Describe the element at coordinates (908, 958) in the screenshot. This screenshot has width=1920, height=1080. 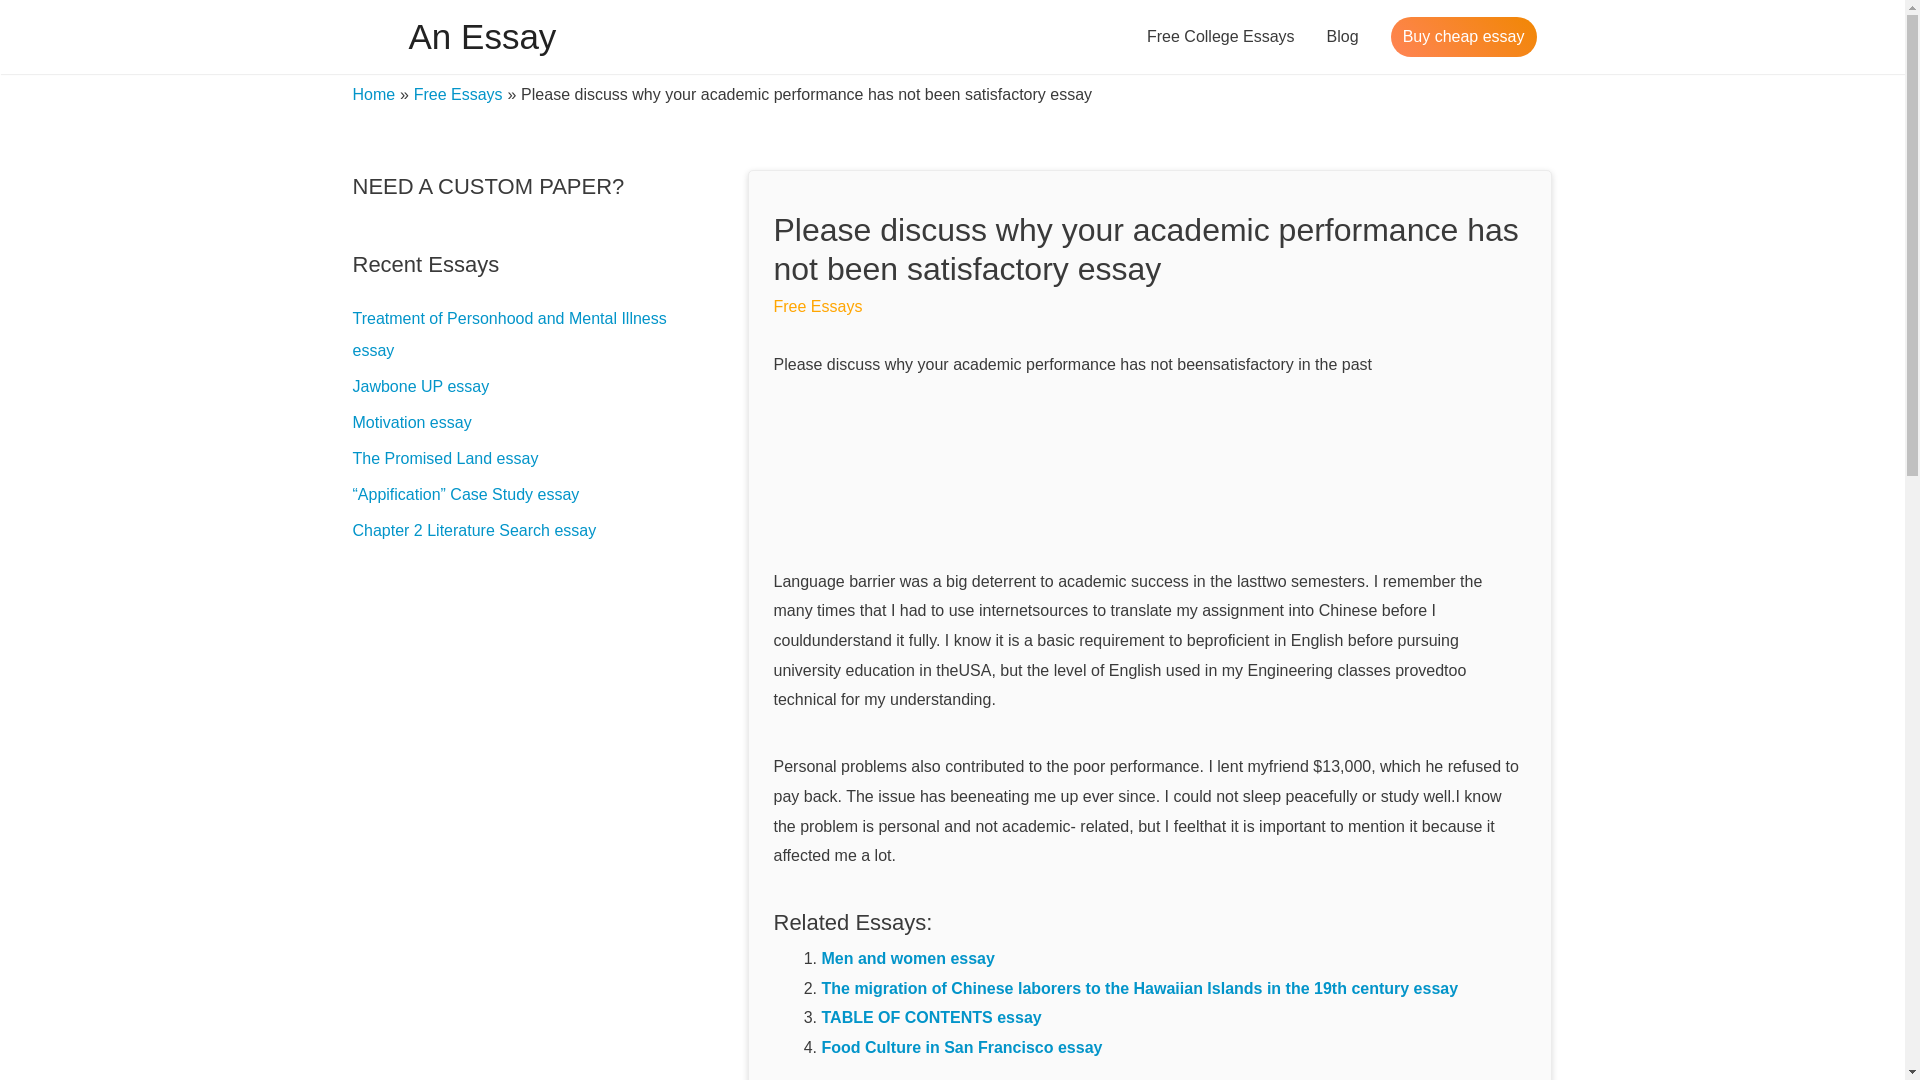
I see `Men and women essay` at that location.